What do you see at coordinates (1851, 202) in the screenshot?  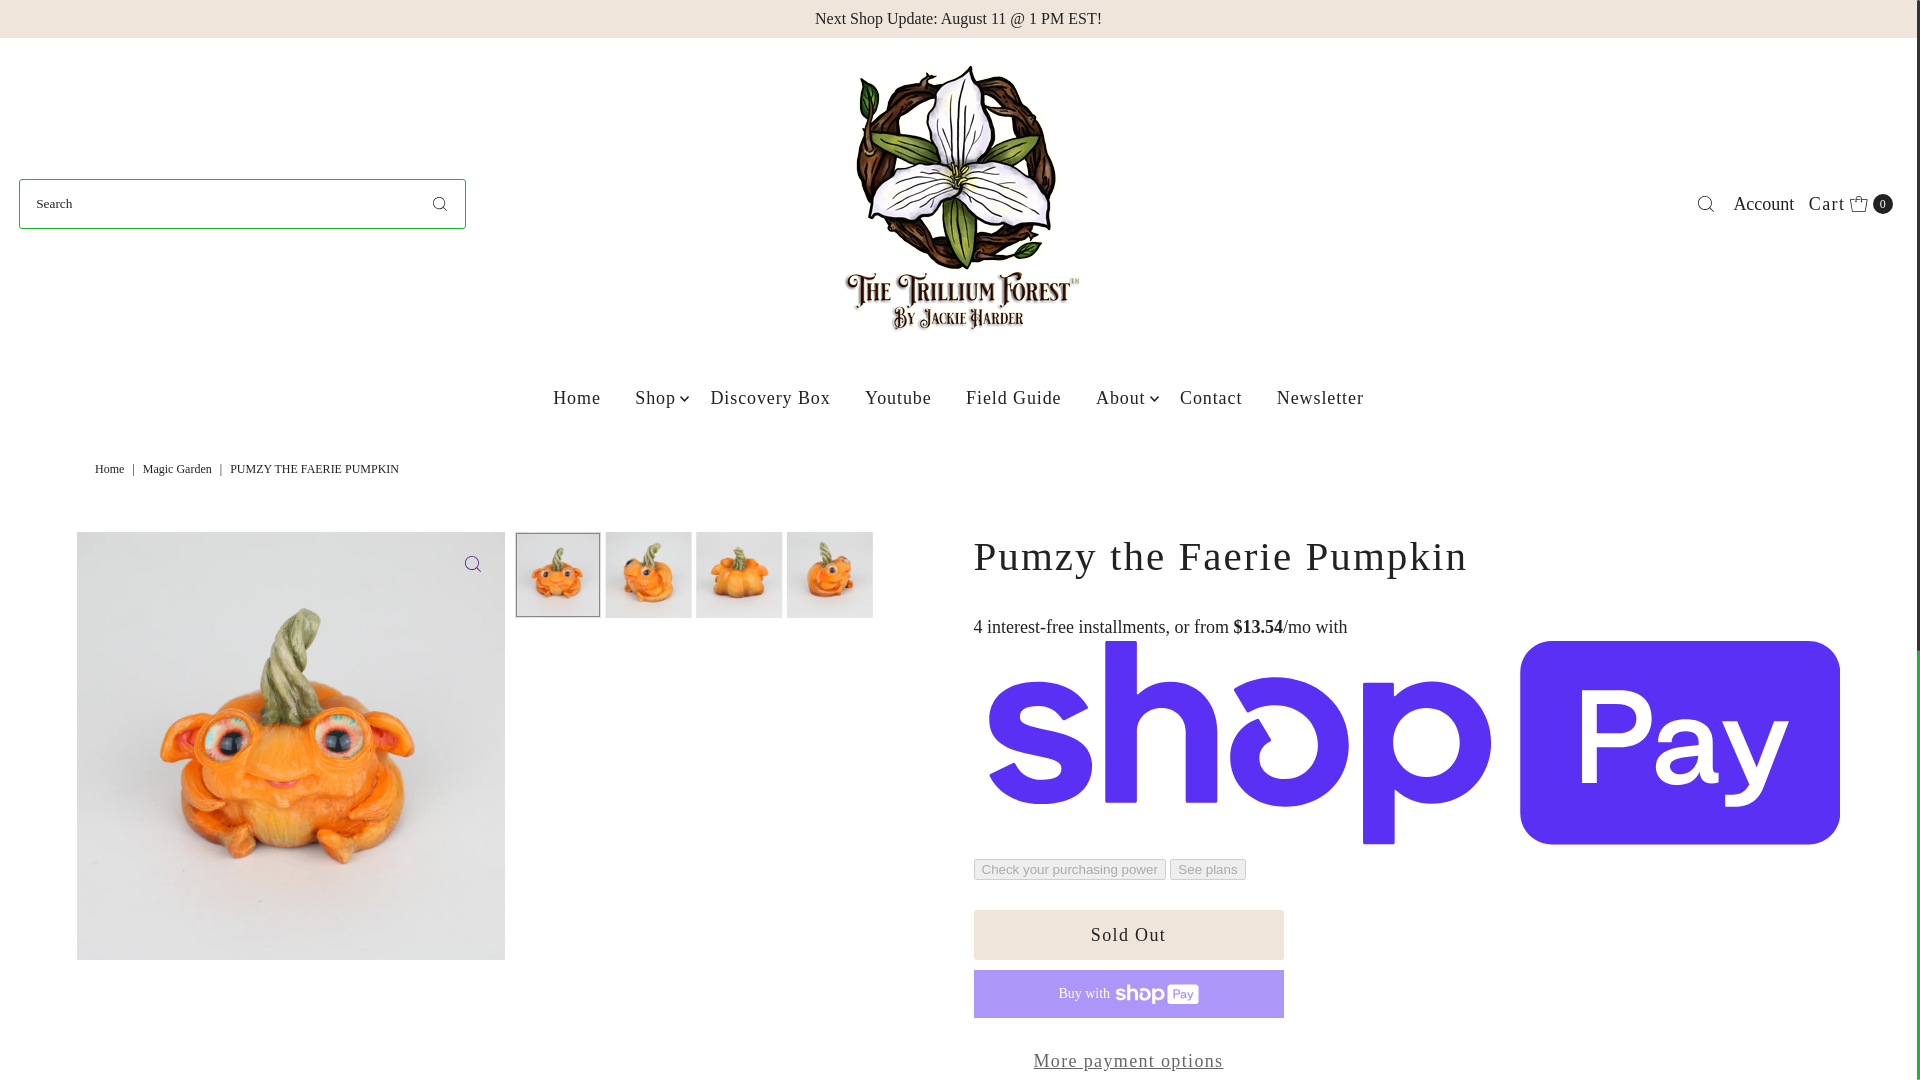 I see `Sold Out` at bounding box center [1851, 202].